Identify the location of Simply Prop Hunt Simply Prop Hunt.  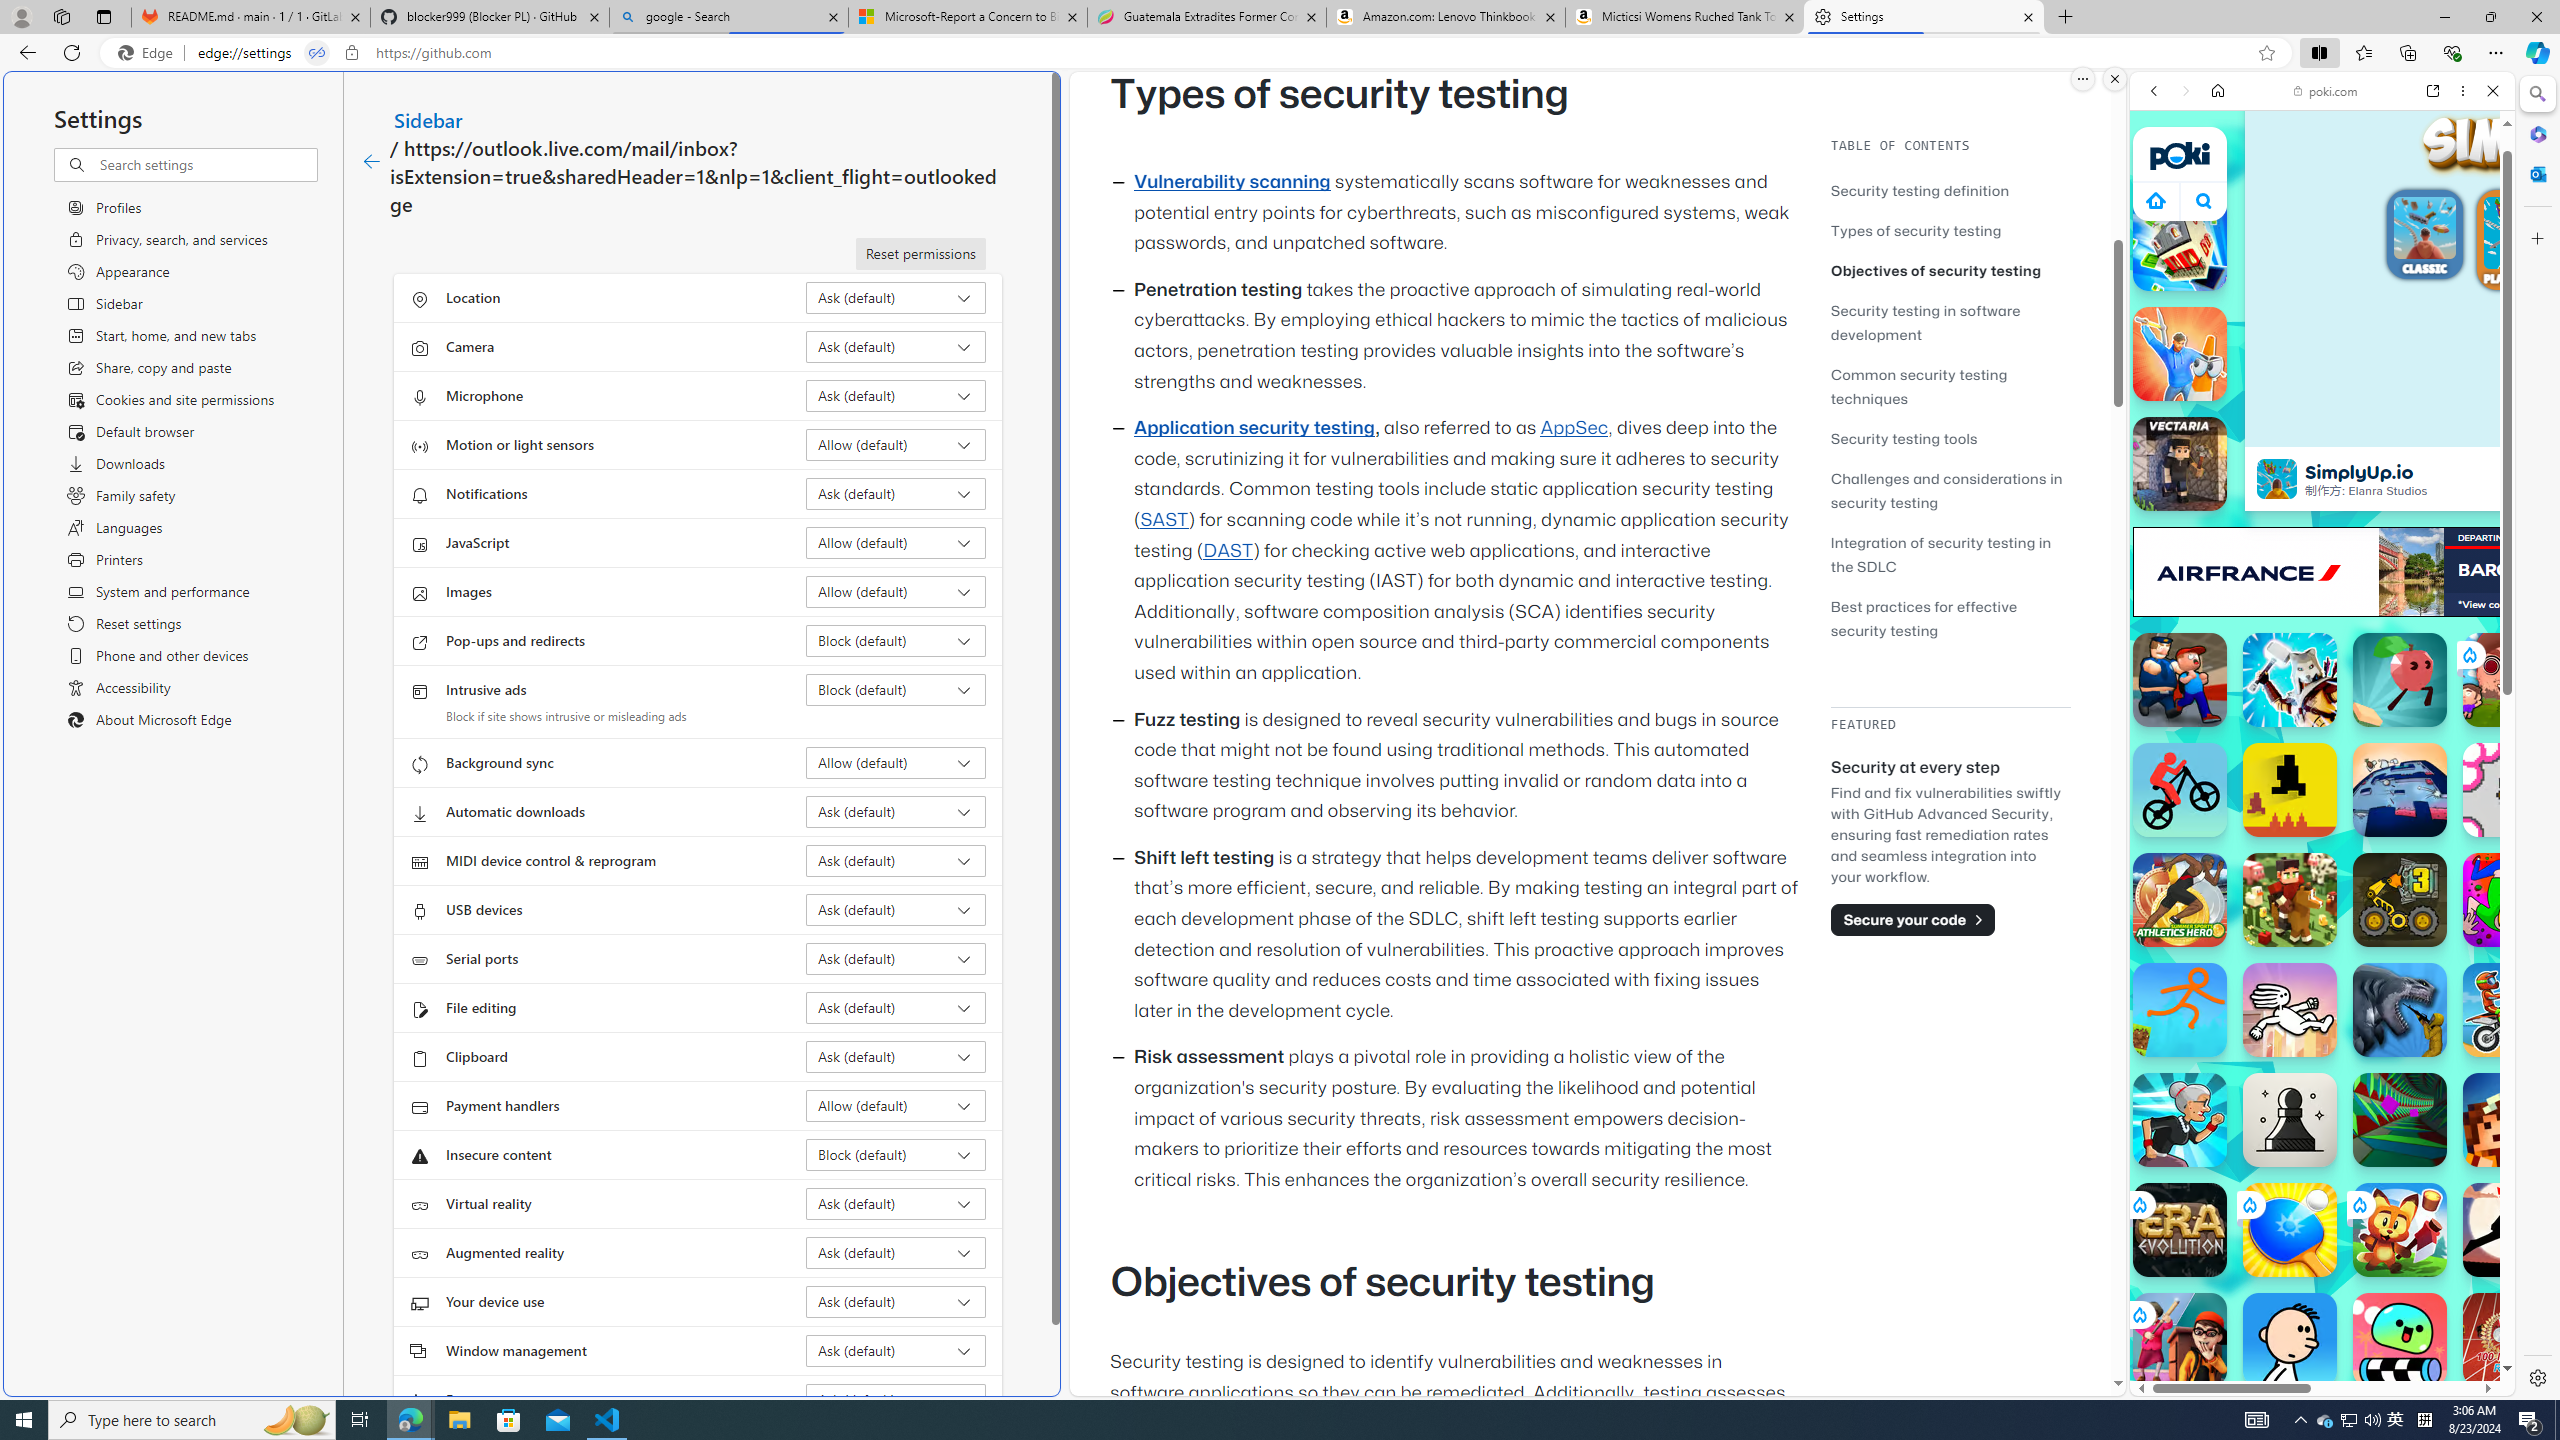
(2180, 353).